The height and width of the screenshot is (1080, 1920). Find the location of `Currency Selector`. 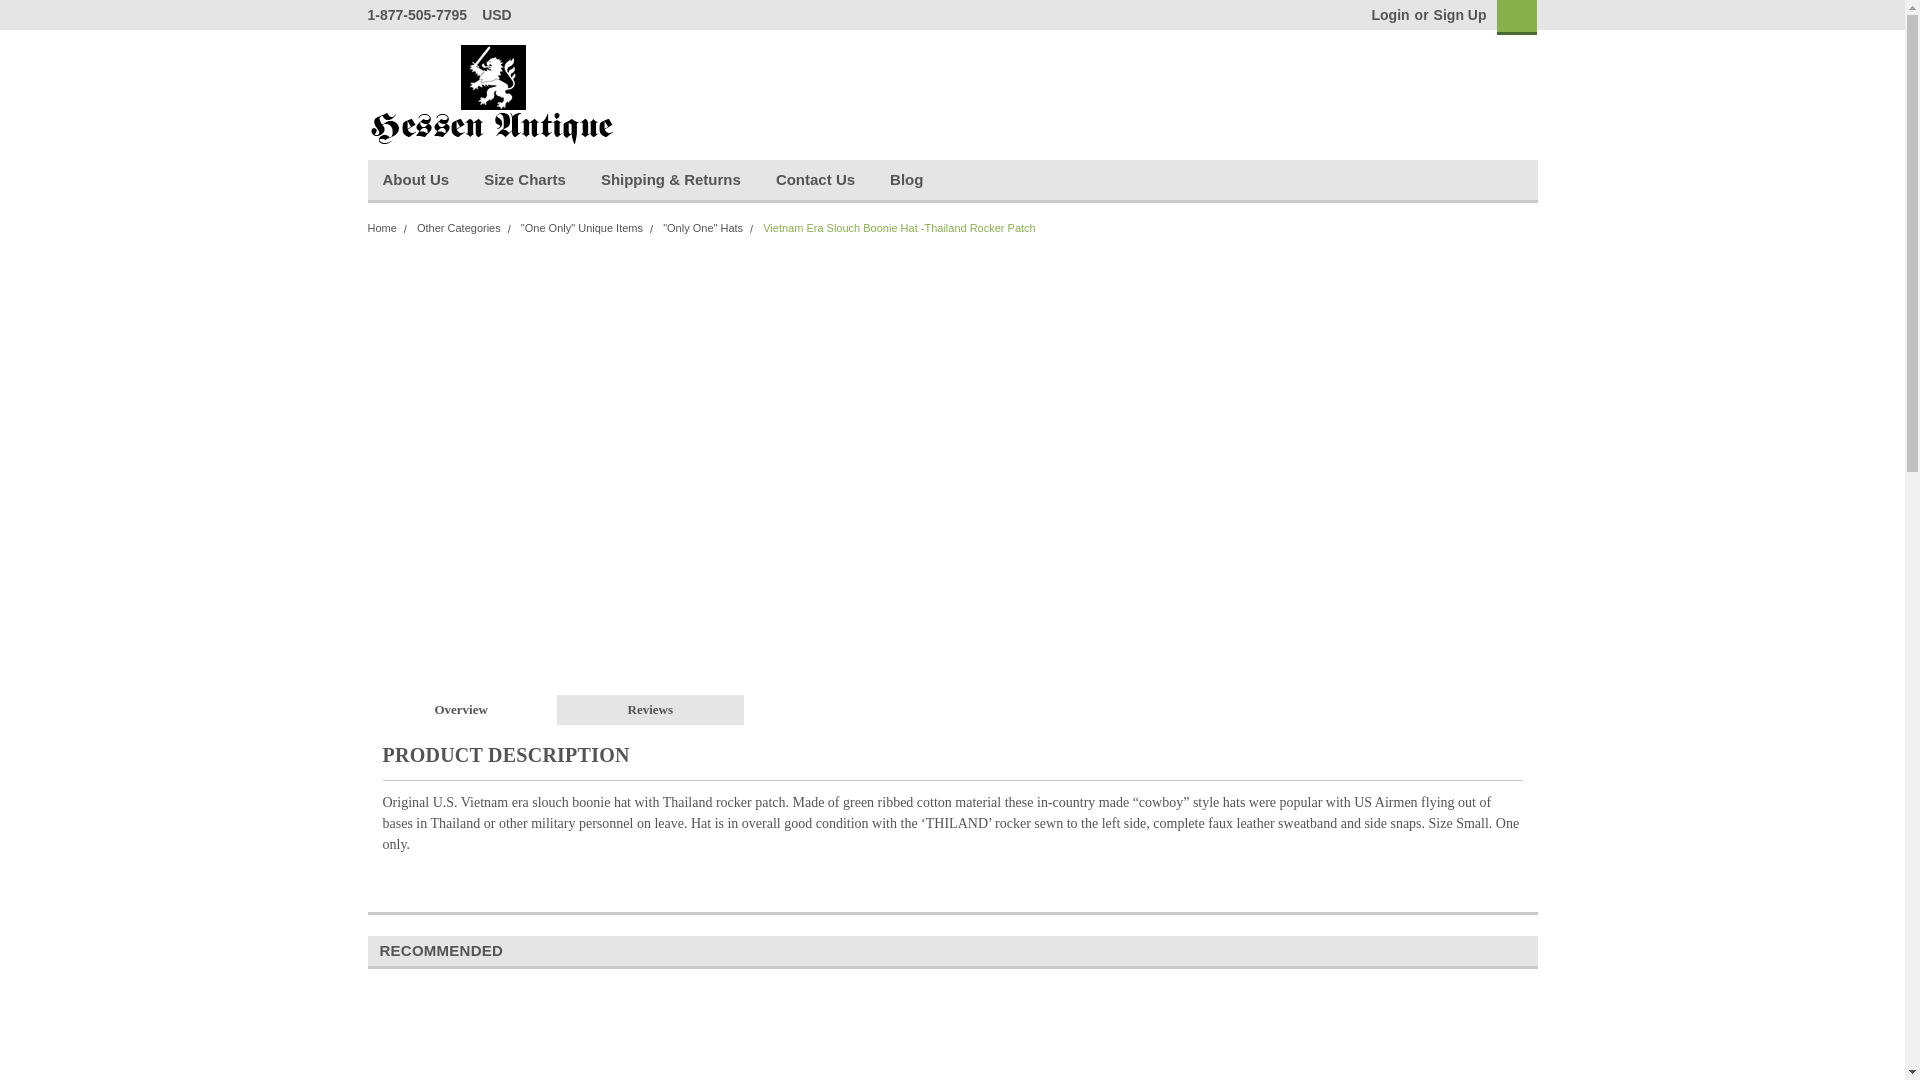

Currency Selector is located at coordinates (504, 15).